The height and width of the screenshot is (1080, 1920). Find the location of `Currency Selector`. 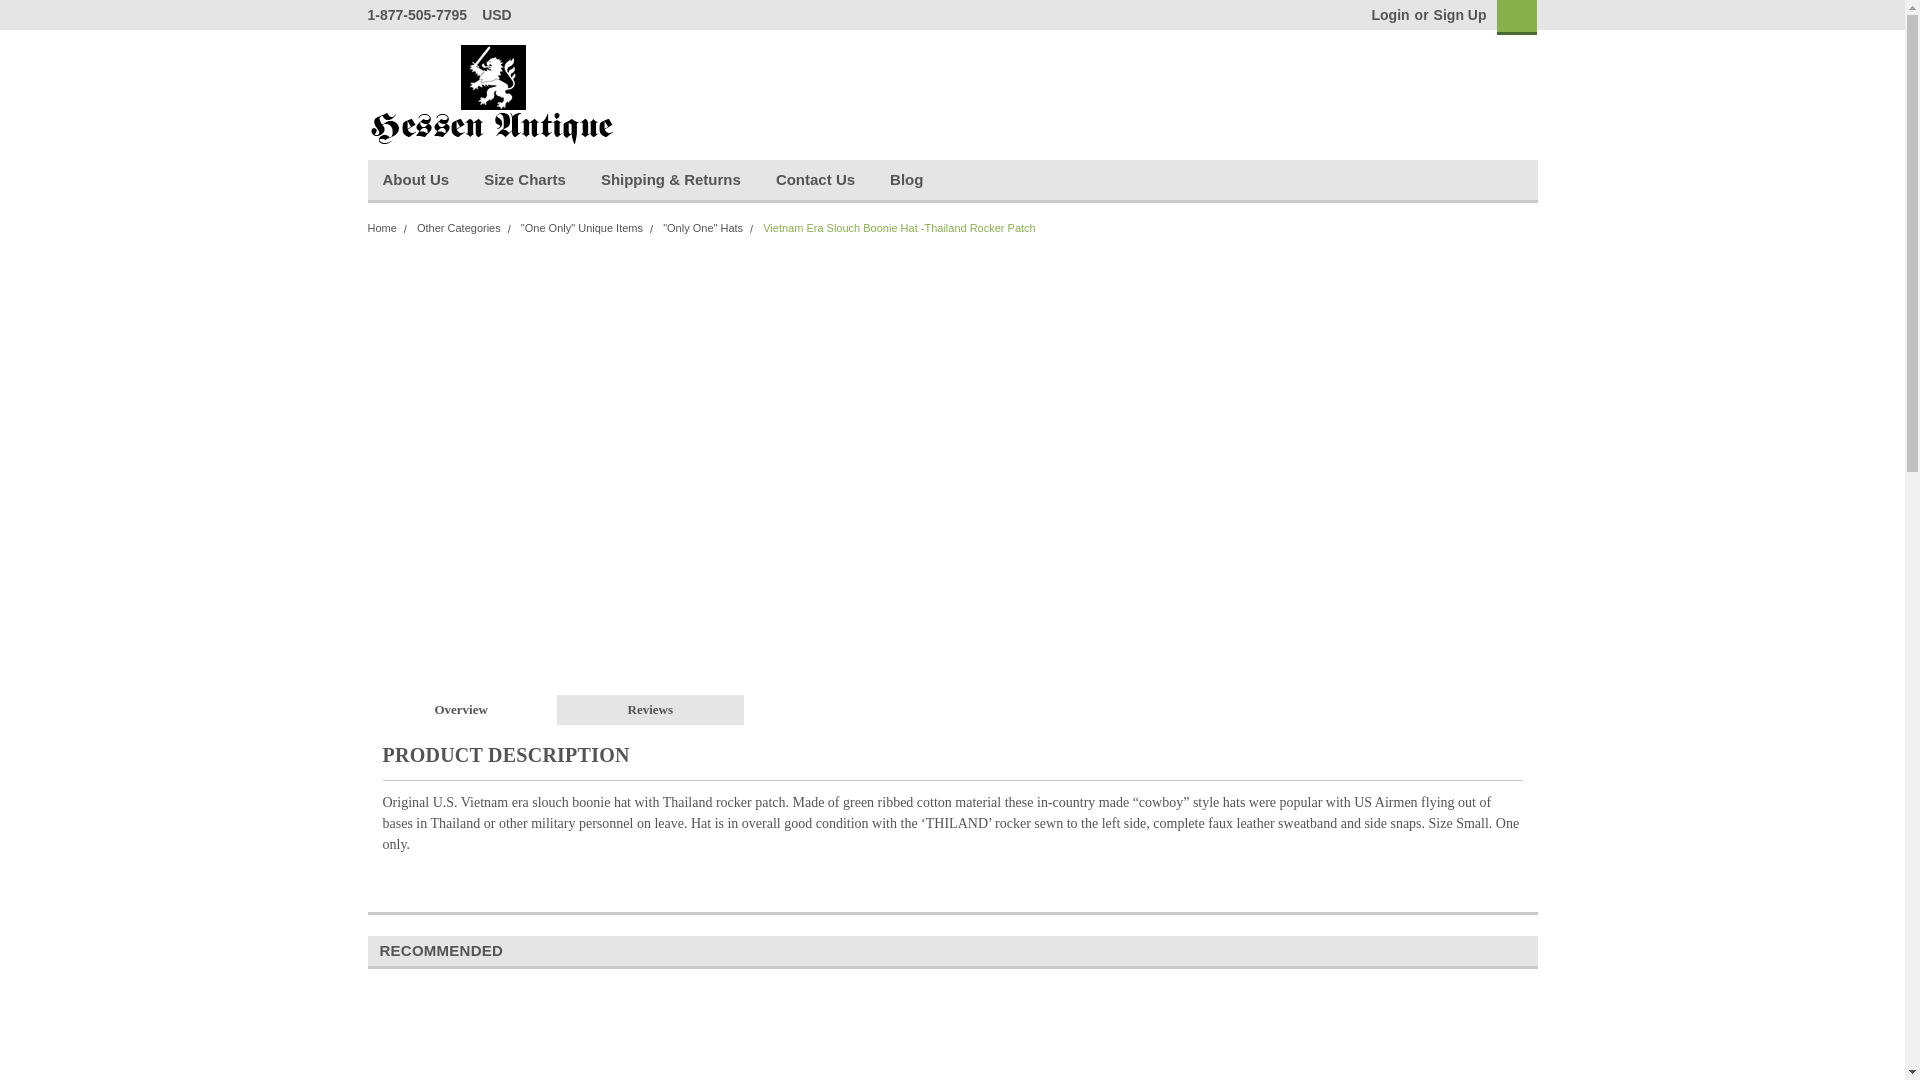

Currency Selector is located at coordinates (504, 15).